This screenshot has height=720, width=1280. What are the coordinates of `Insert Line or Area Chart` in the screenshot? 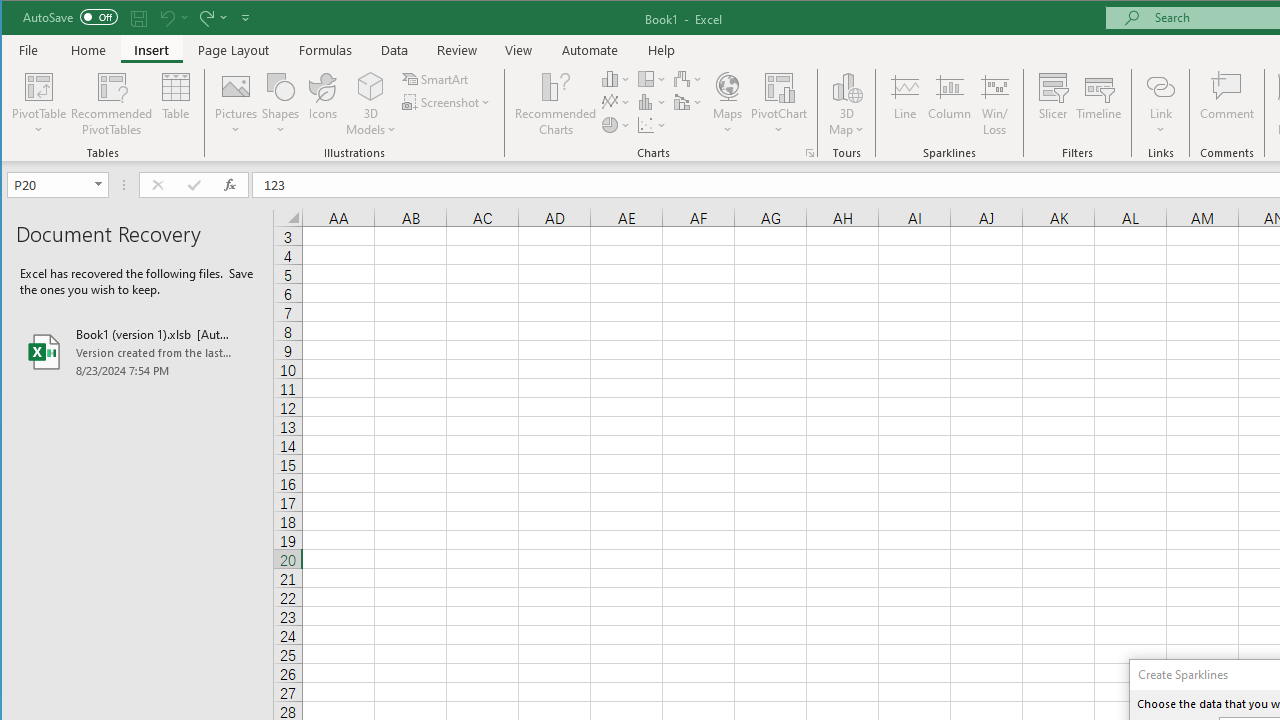 It's located at (616, 102).